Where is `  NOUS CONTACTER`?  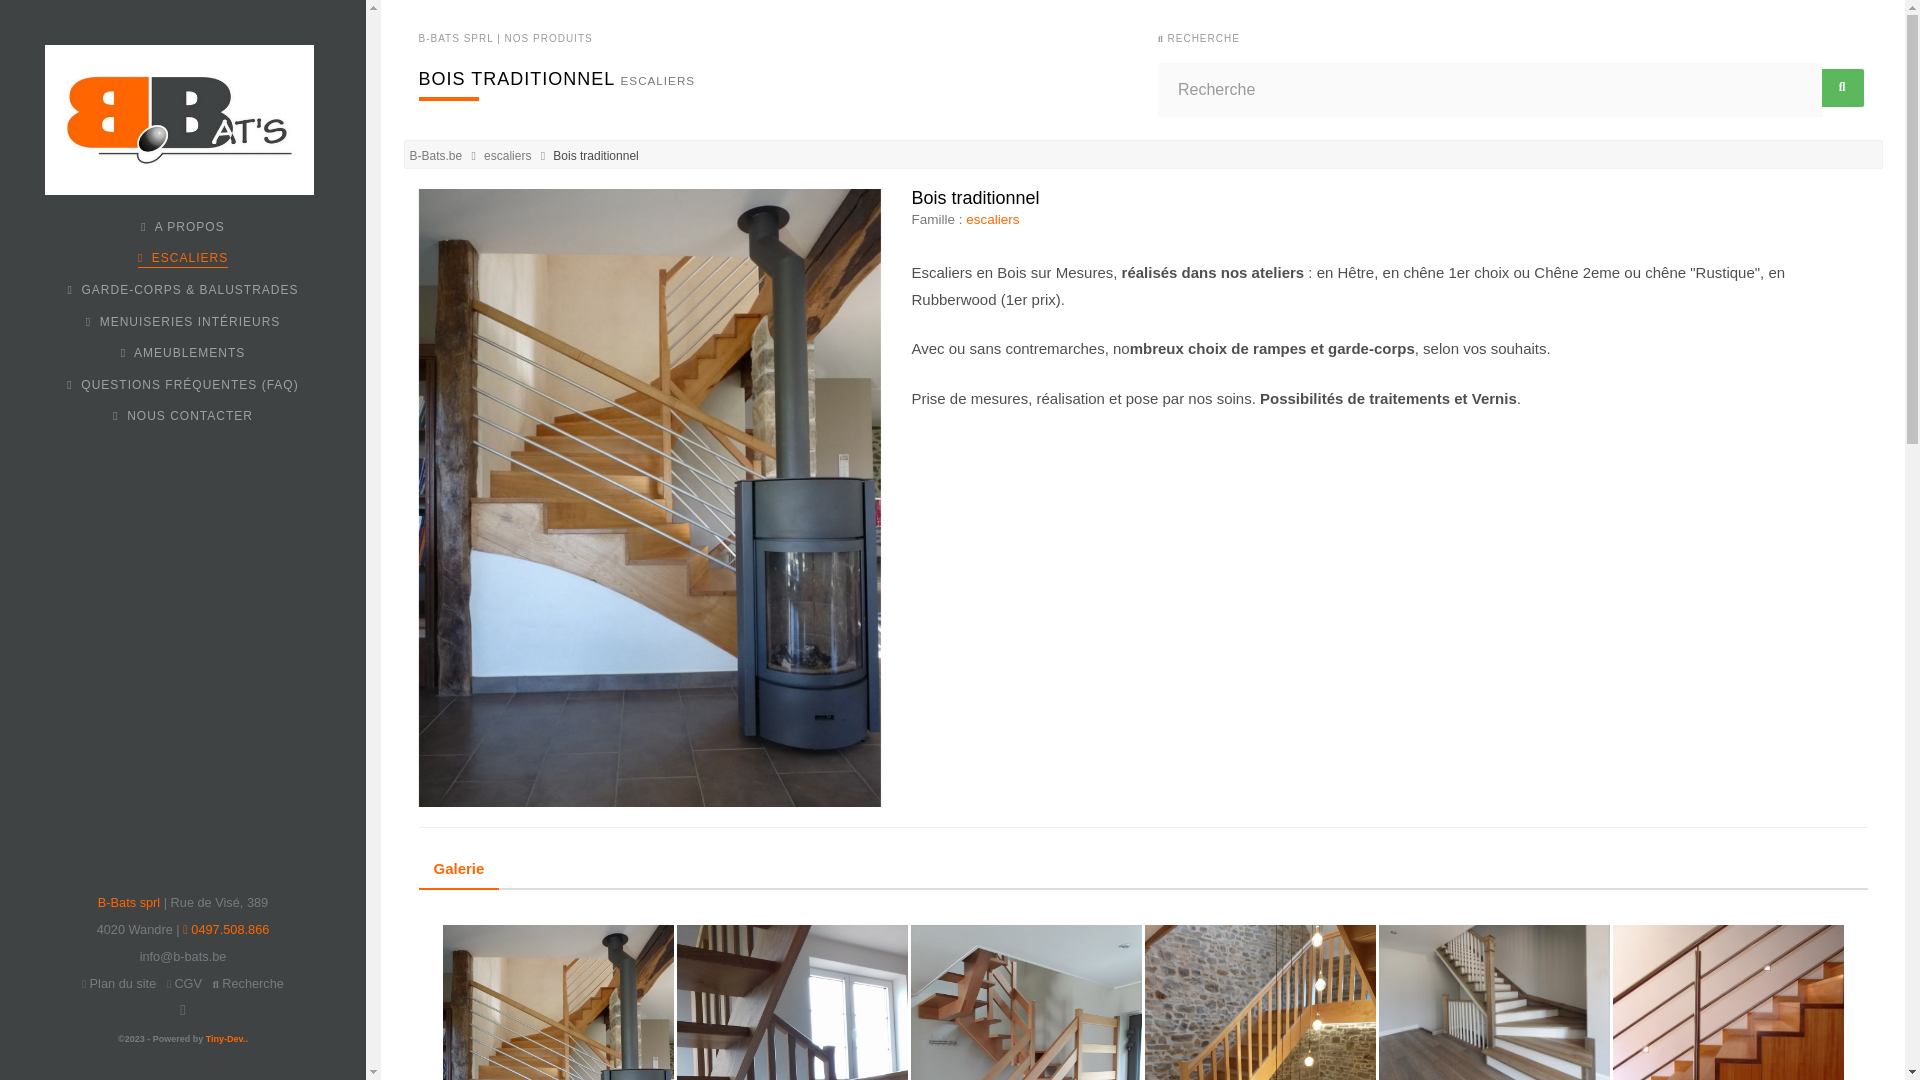
  NOUS CONTACTER is located at coordinates (183, 416).